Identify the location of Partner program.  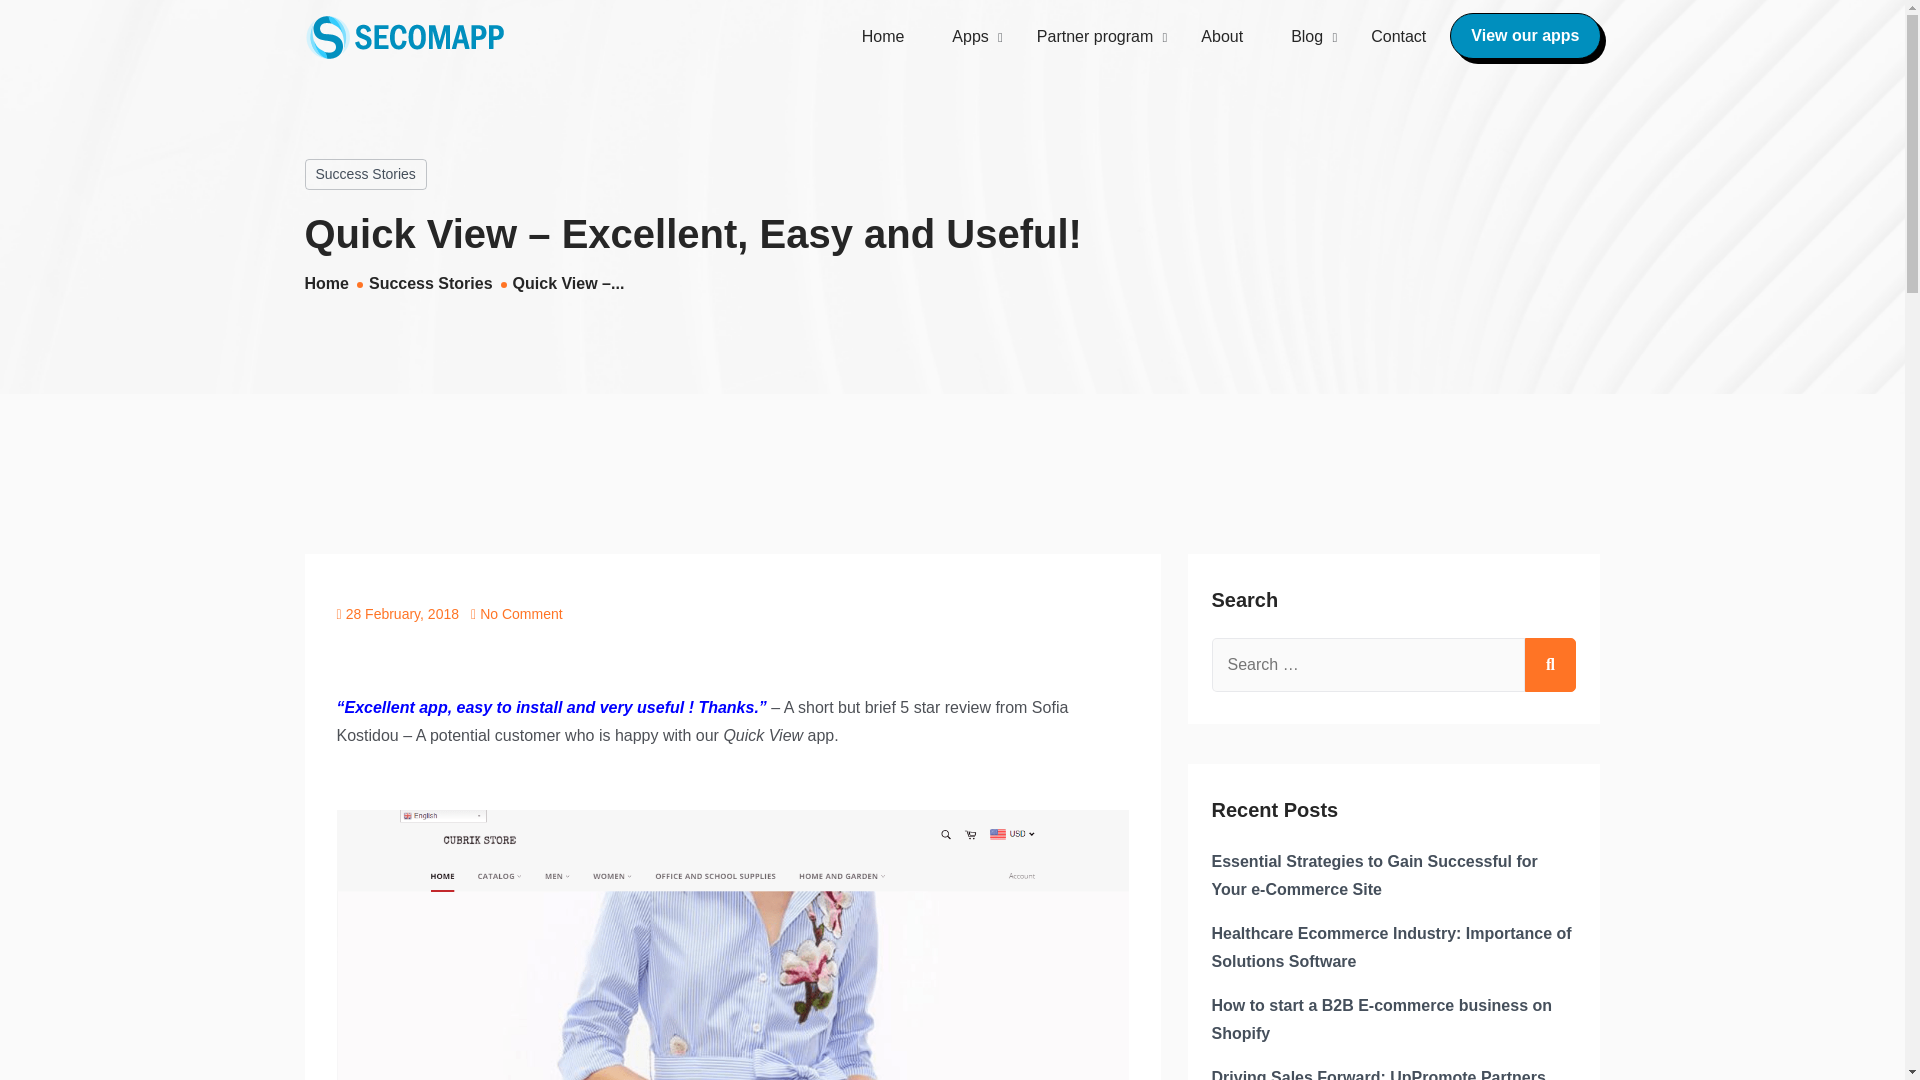
(1096, 36).